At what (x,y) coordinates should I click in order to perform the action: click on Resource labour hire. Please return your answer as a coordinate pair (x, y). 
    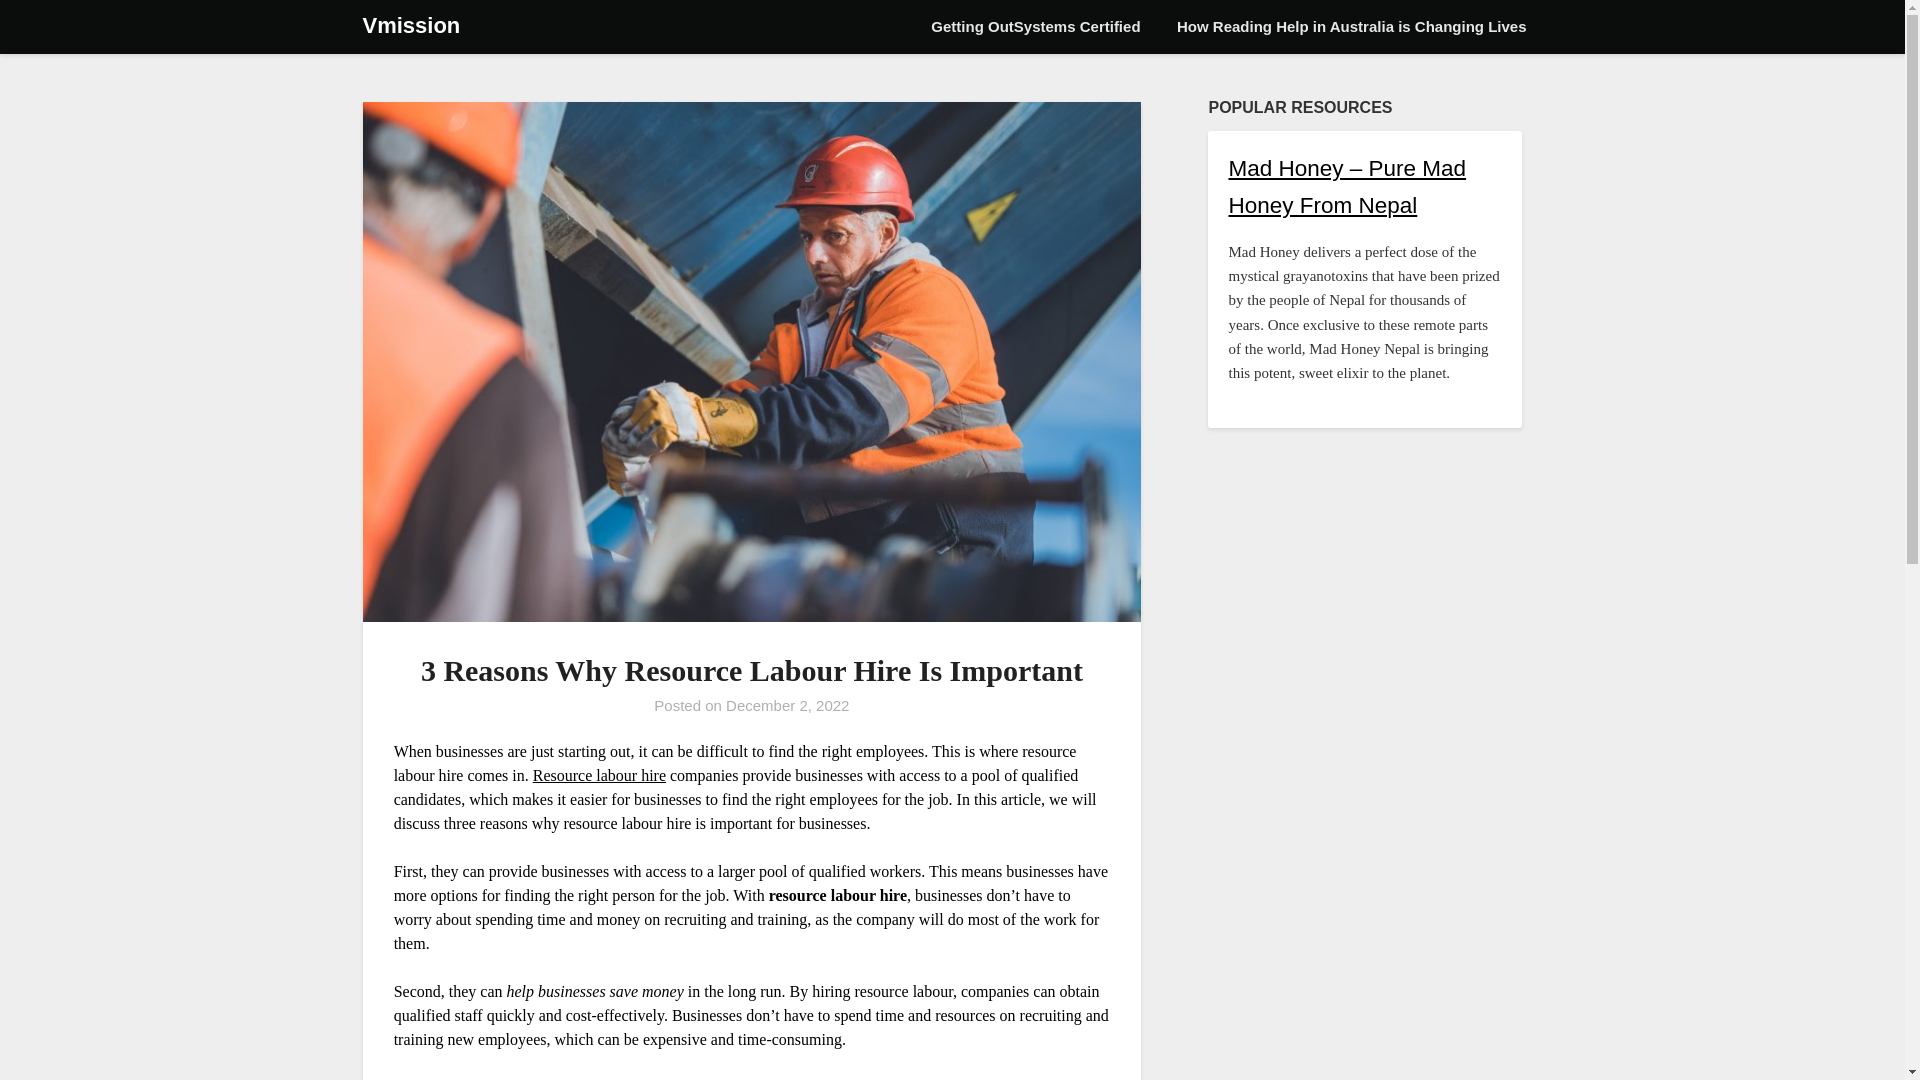
    Looking at the image, I should click on (600, 774).